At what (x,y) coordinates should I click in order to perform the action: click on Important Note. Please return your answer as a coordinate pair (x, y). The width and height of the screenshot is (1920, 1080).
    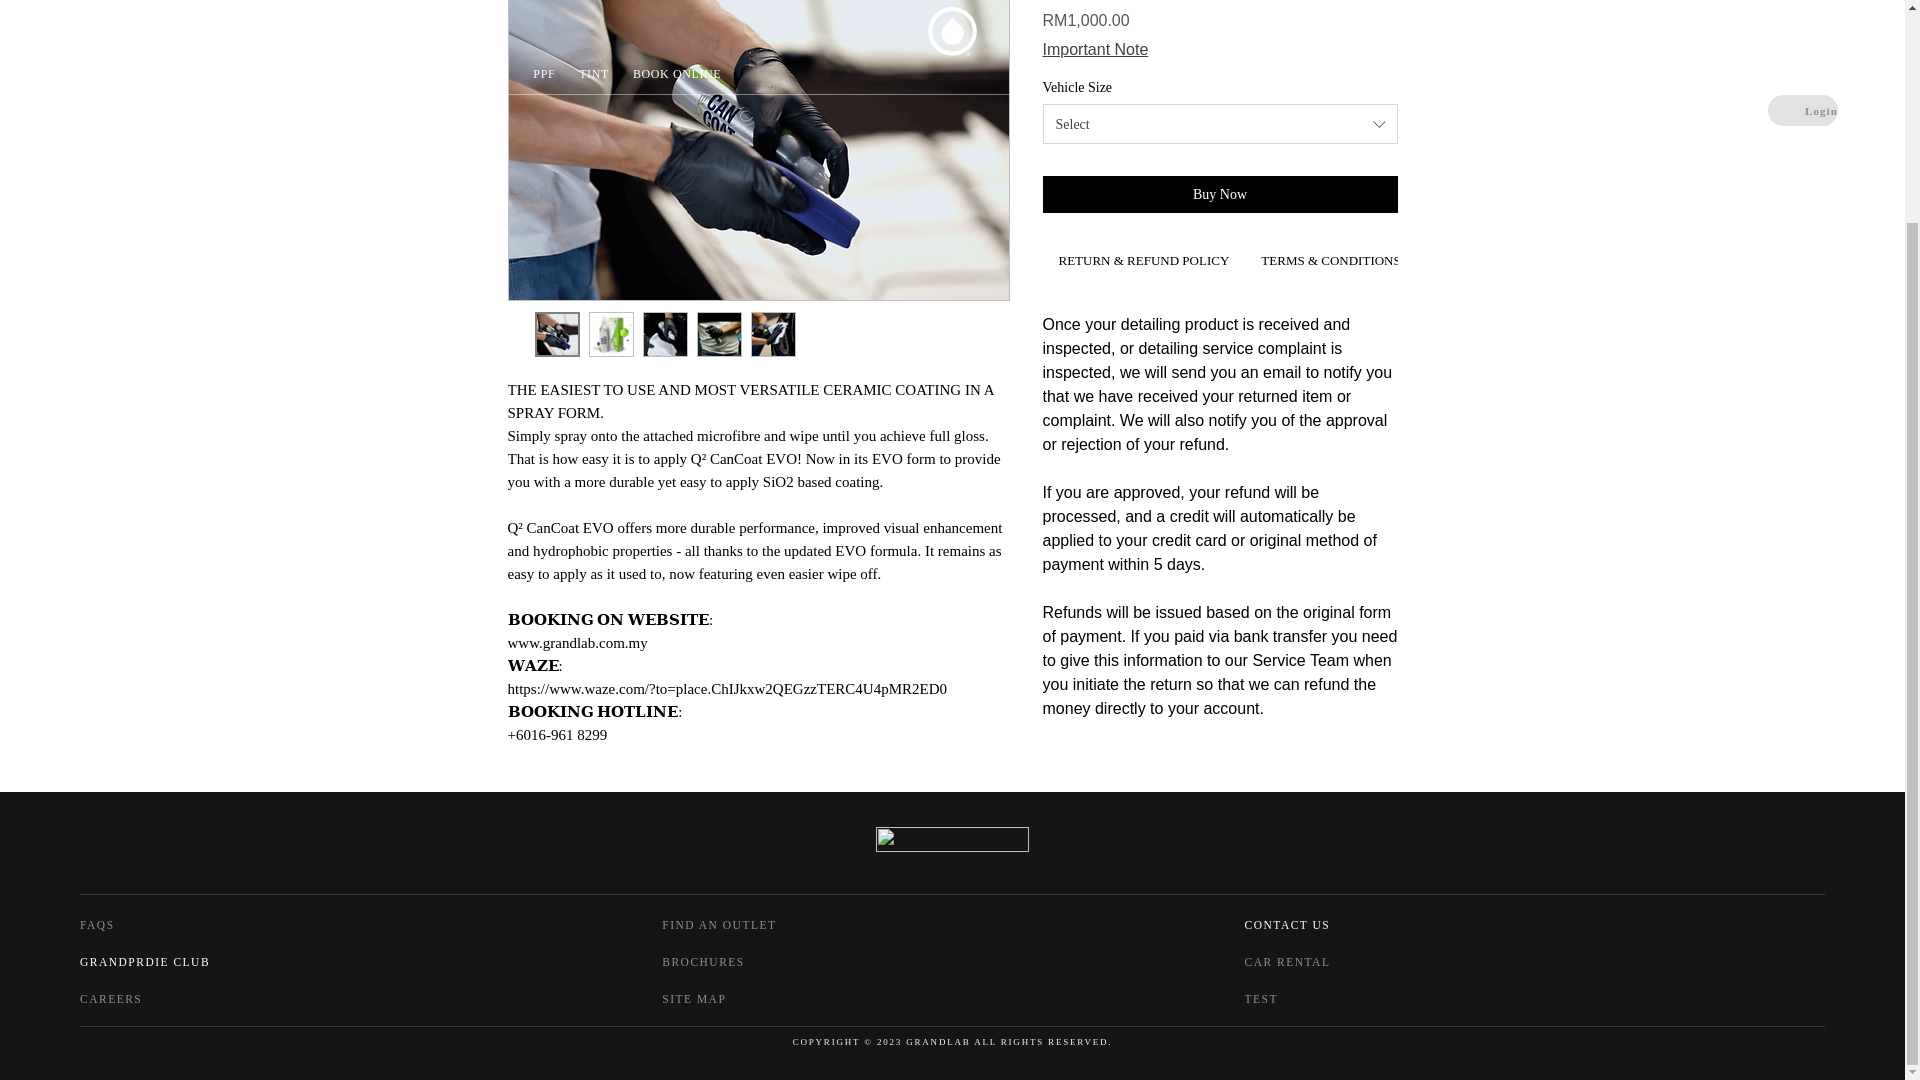
    Looking at the image, I should click on (1095, 50).